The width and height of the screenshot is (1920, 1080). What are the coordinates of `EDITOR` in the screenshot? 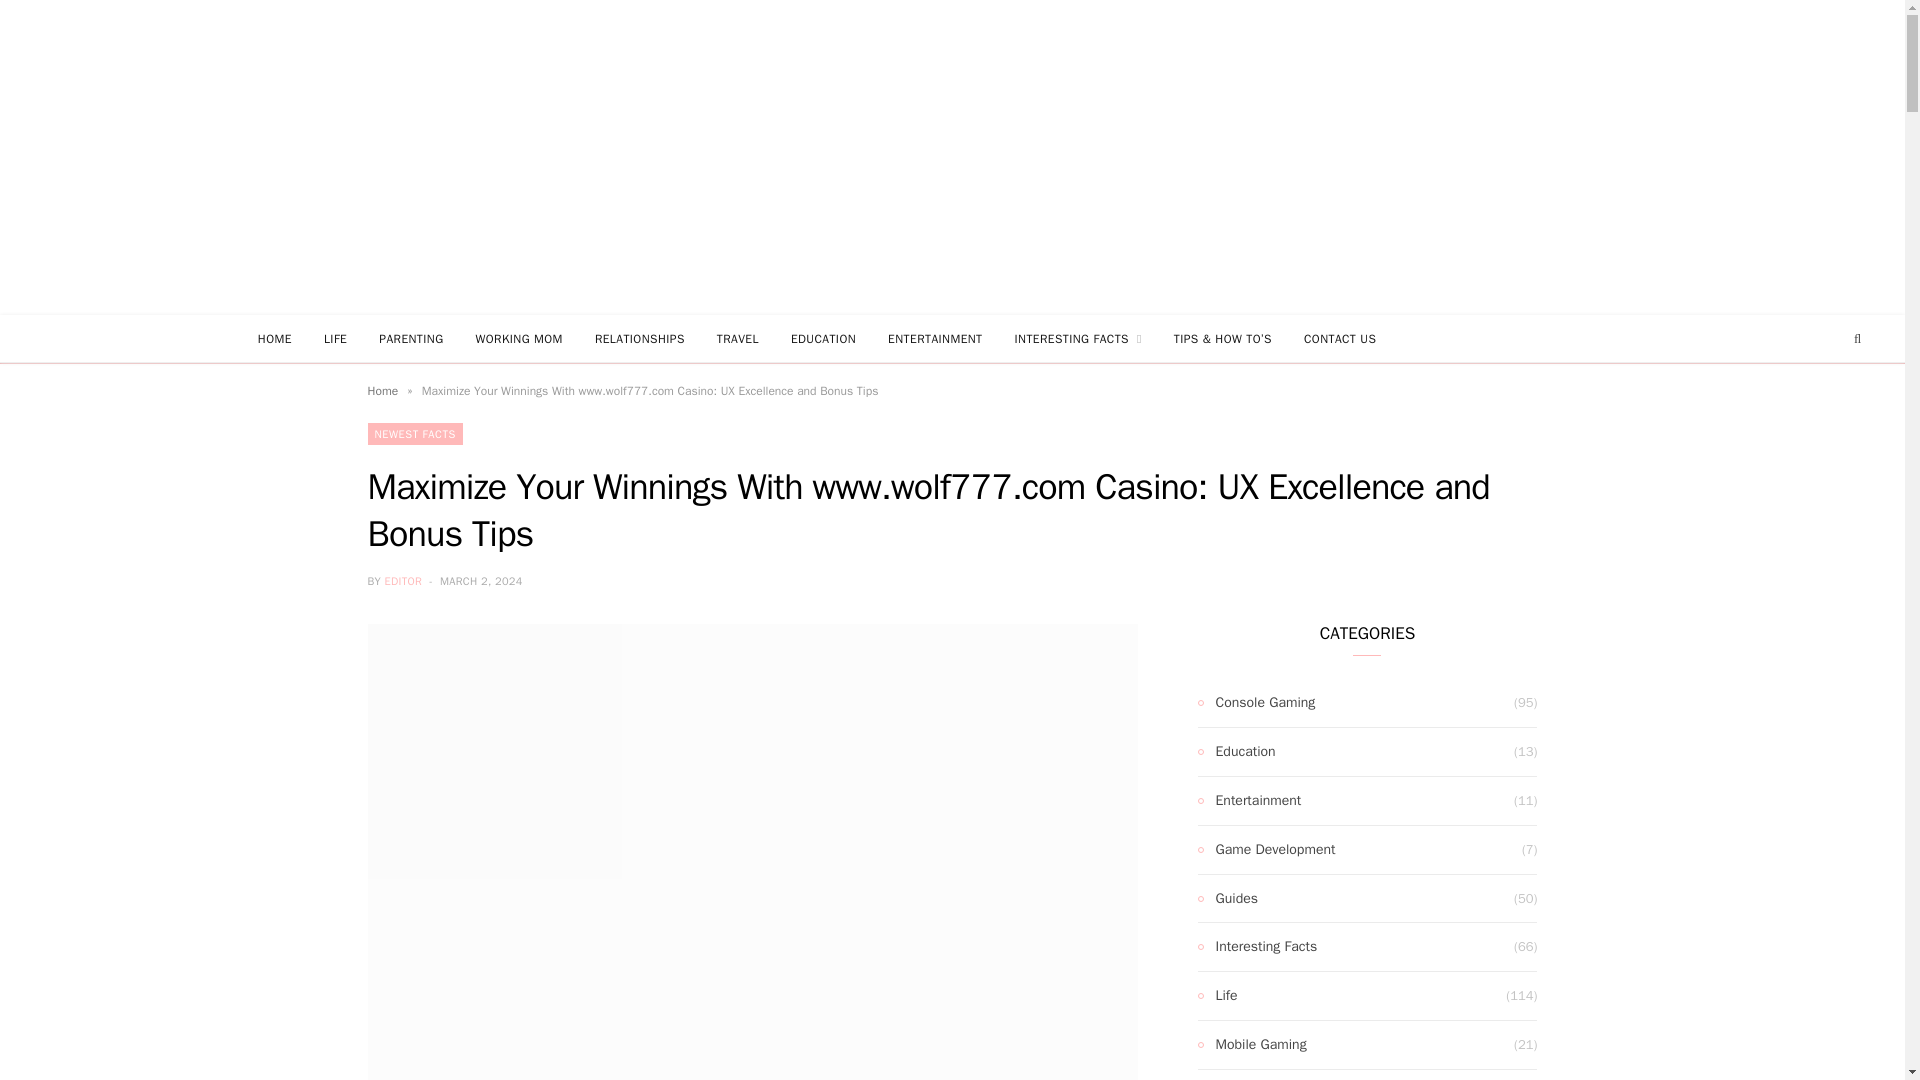 It's located at (404, 580).